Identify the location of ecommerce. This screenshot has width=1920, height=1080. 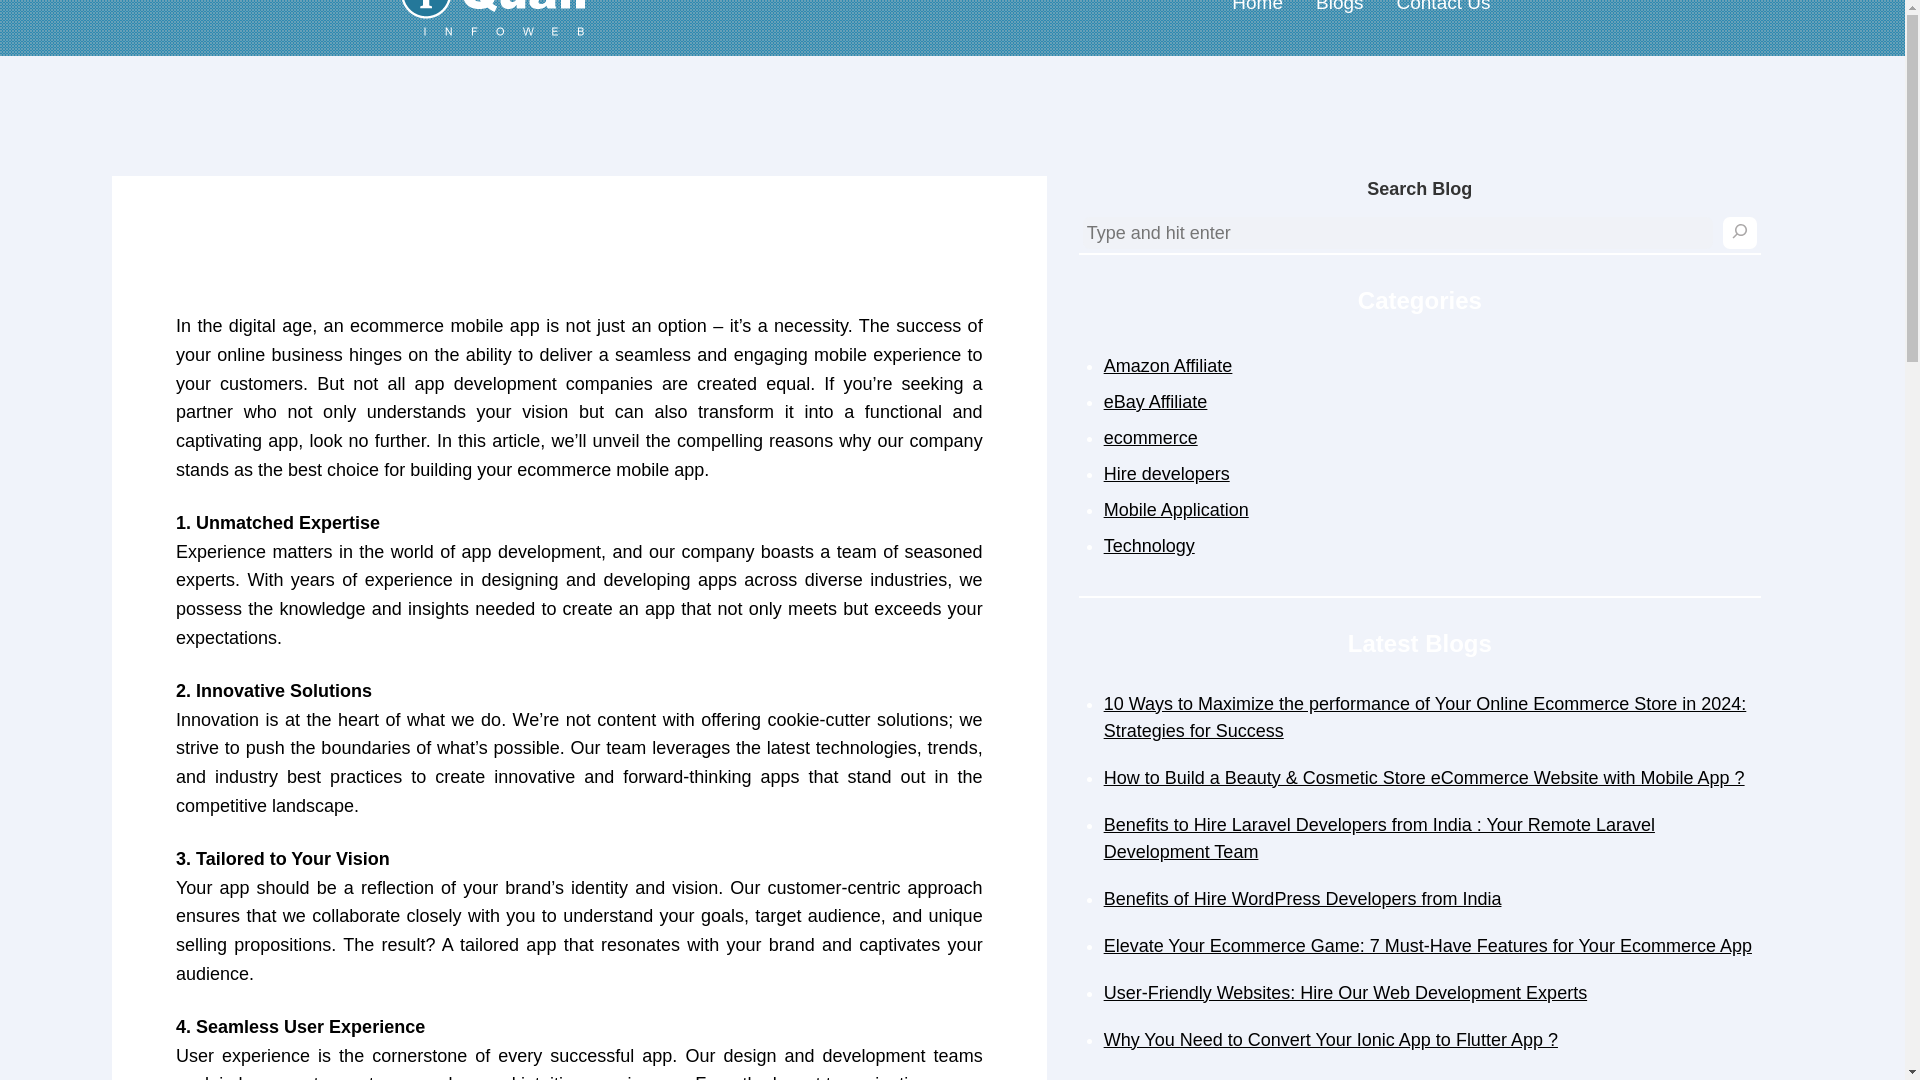
(1151, 438).